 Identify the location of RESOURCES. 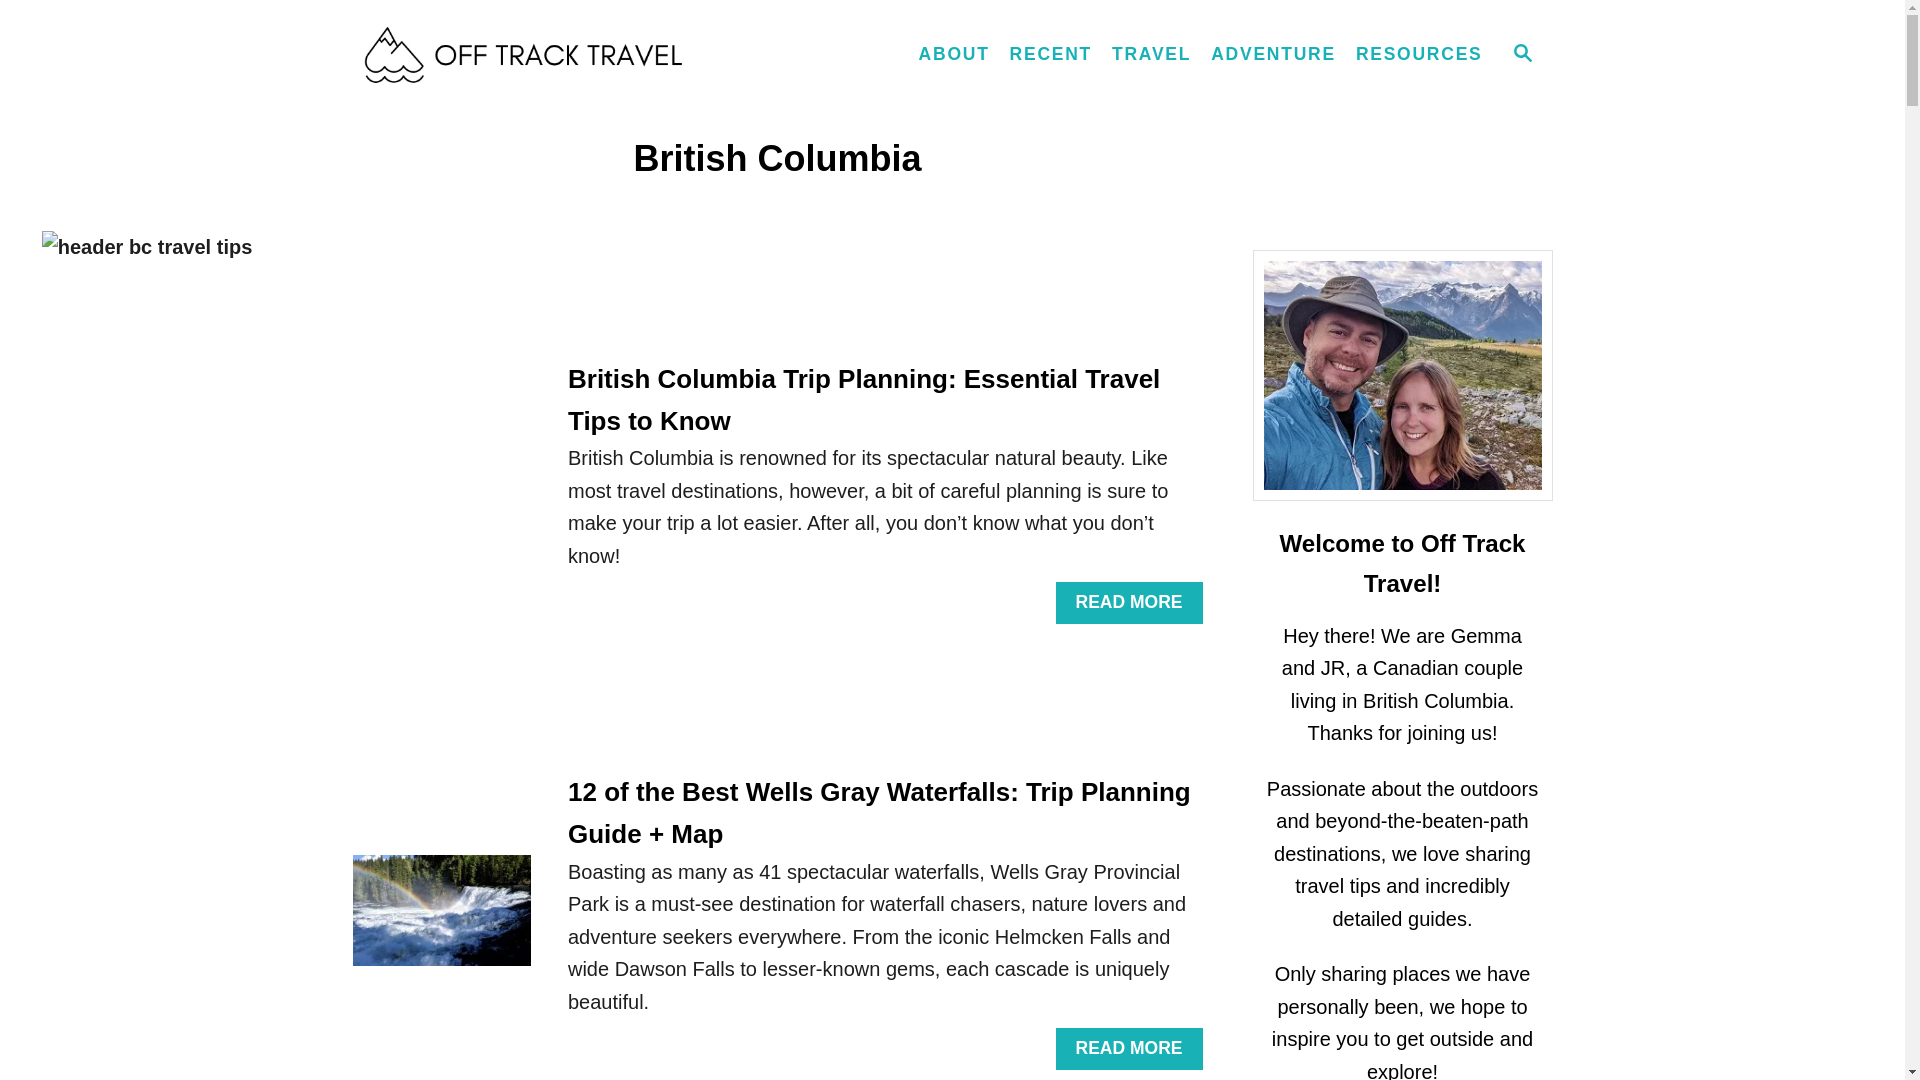
(1419, 54).